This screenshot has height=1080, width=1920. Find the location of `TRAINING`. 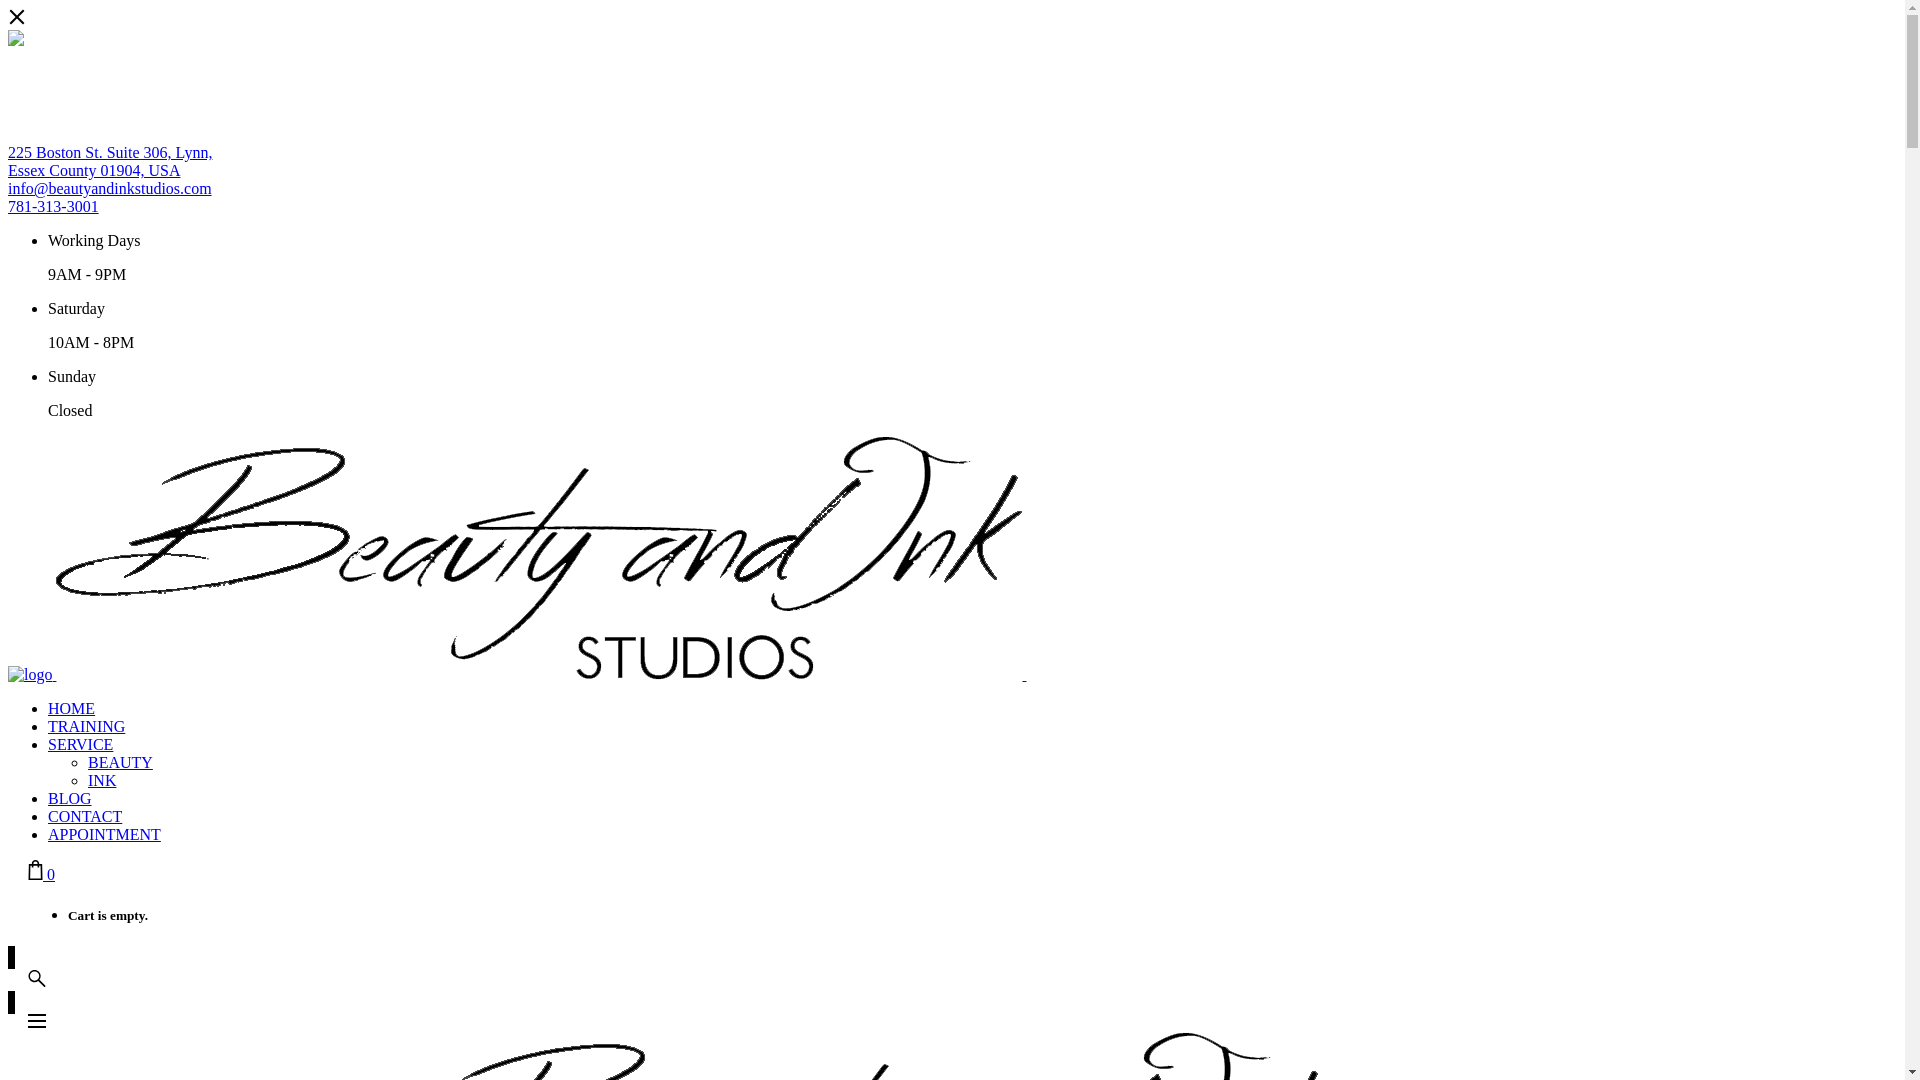

TRAINING is located at coordinates (86, 726).